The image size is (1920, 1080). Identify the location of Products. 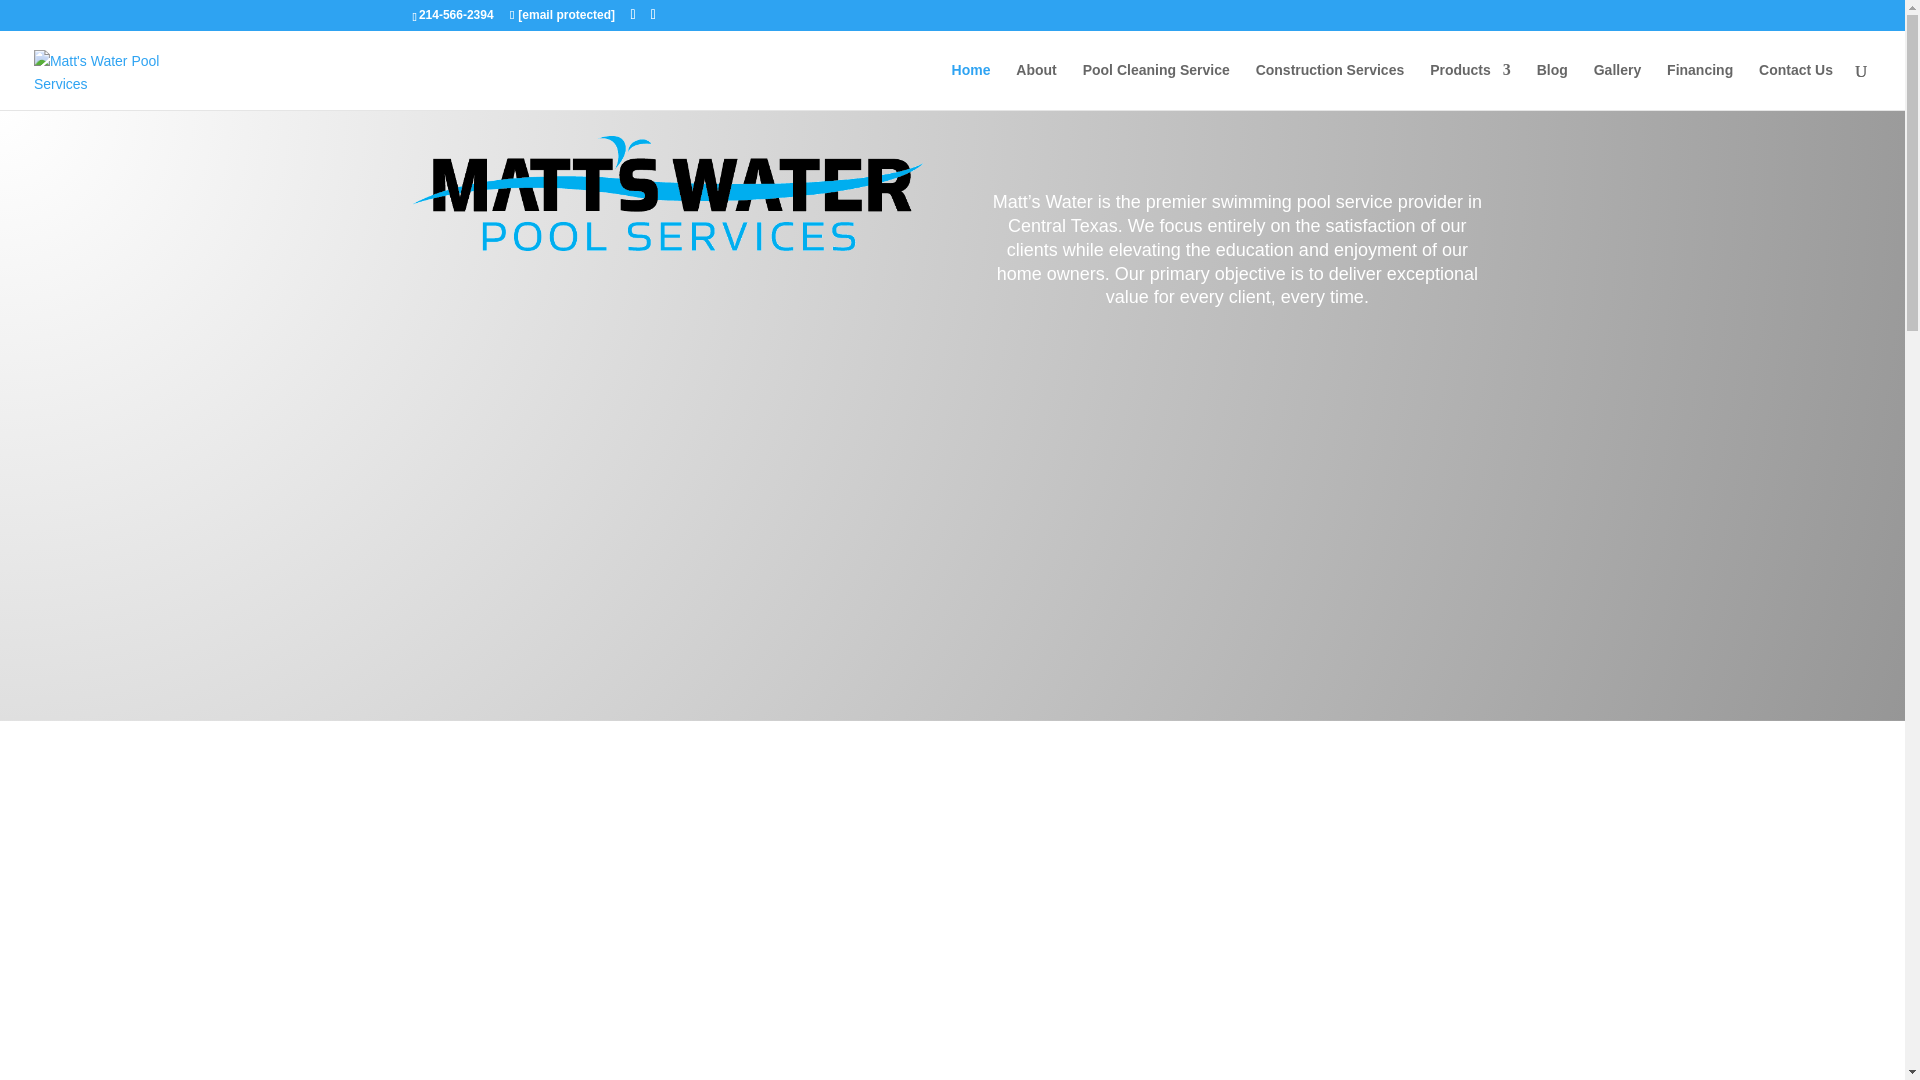
(1470, 86).